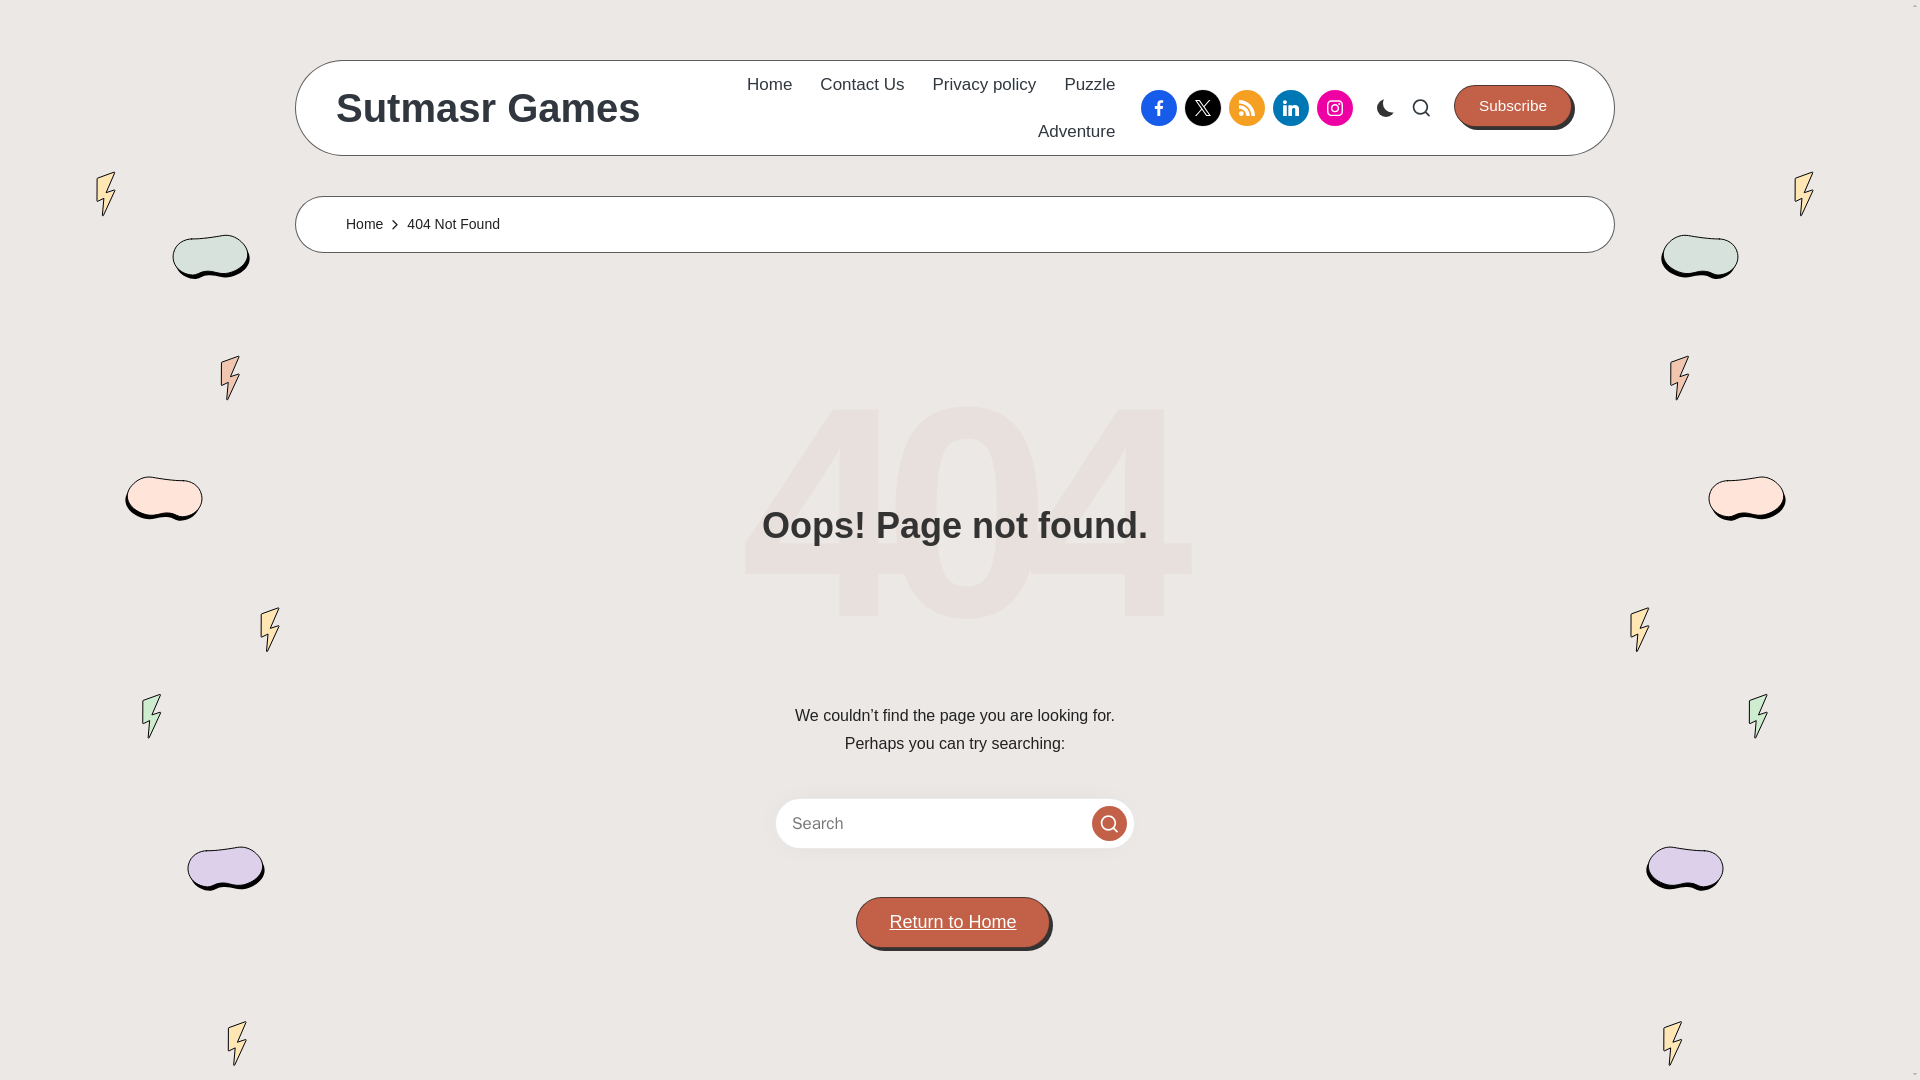 The width and height of the screenshot is (1920, 1080). I want to click on linkedin.com, so click(1294, 108).